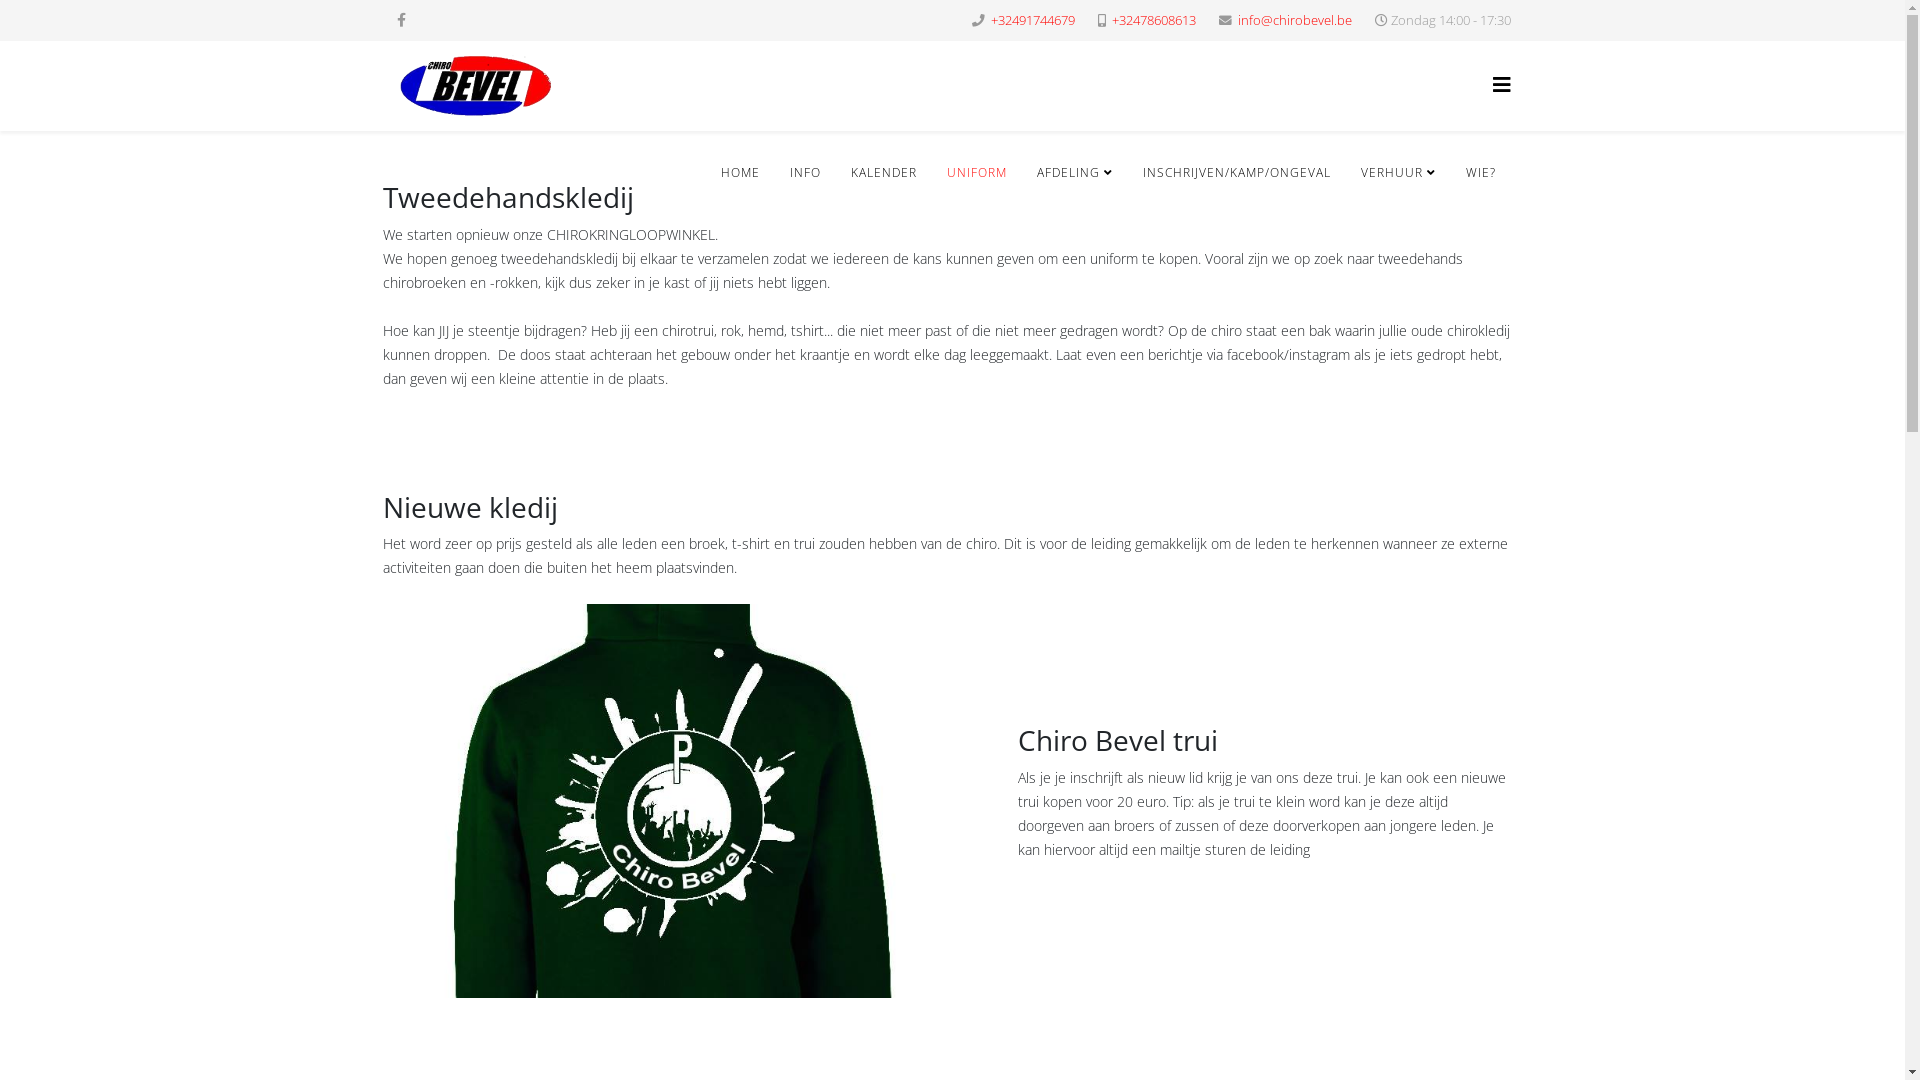 The image size is (1920, 1080). Describe the element at coordinates (1501, 85) in the screenshot. I see `Helix3 Megamenu Options` at that location.